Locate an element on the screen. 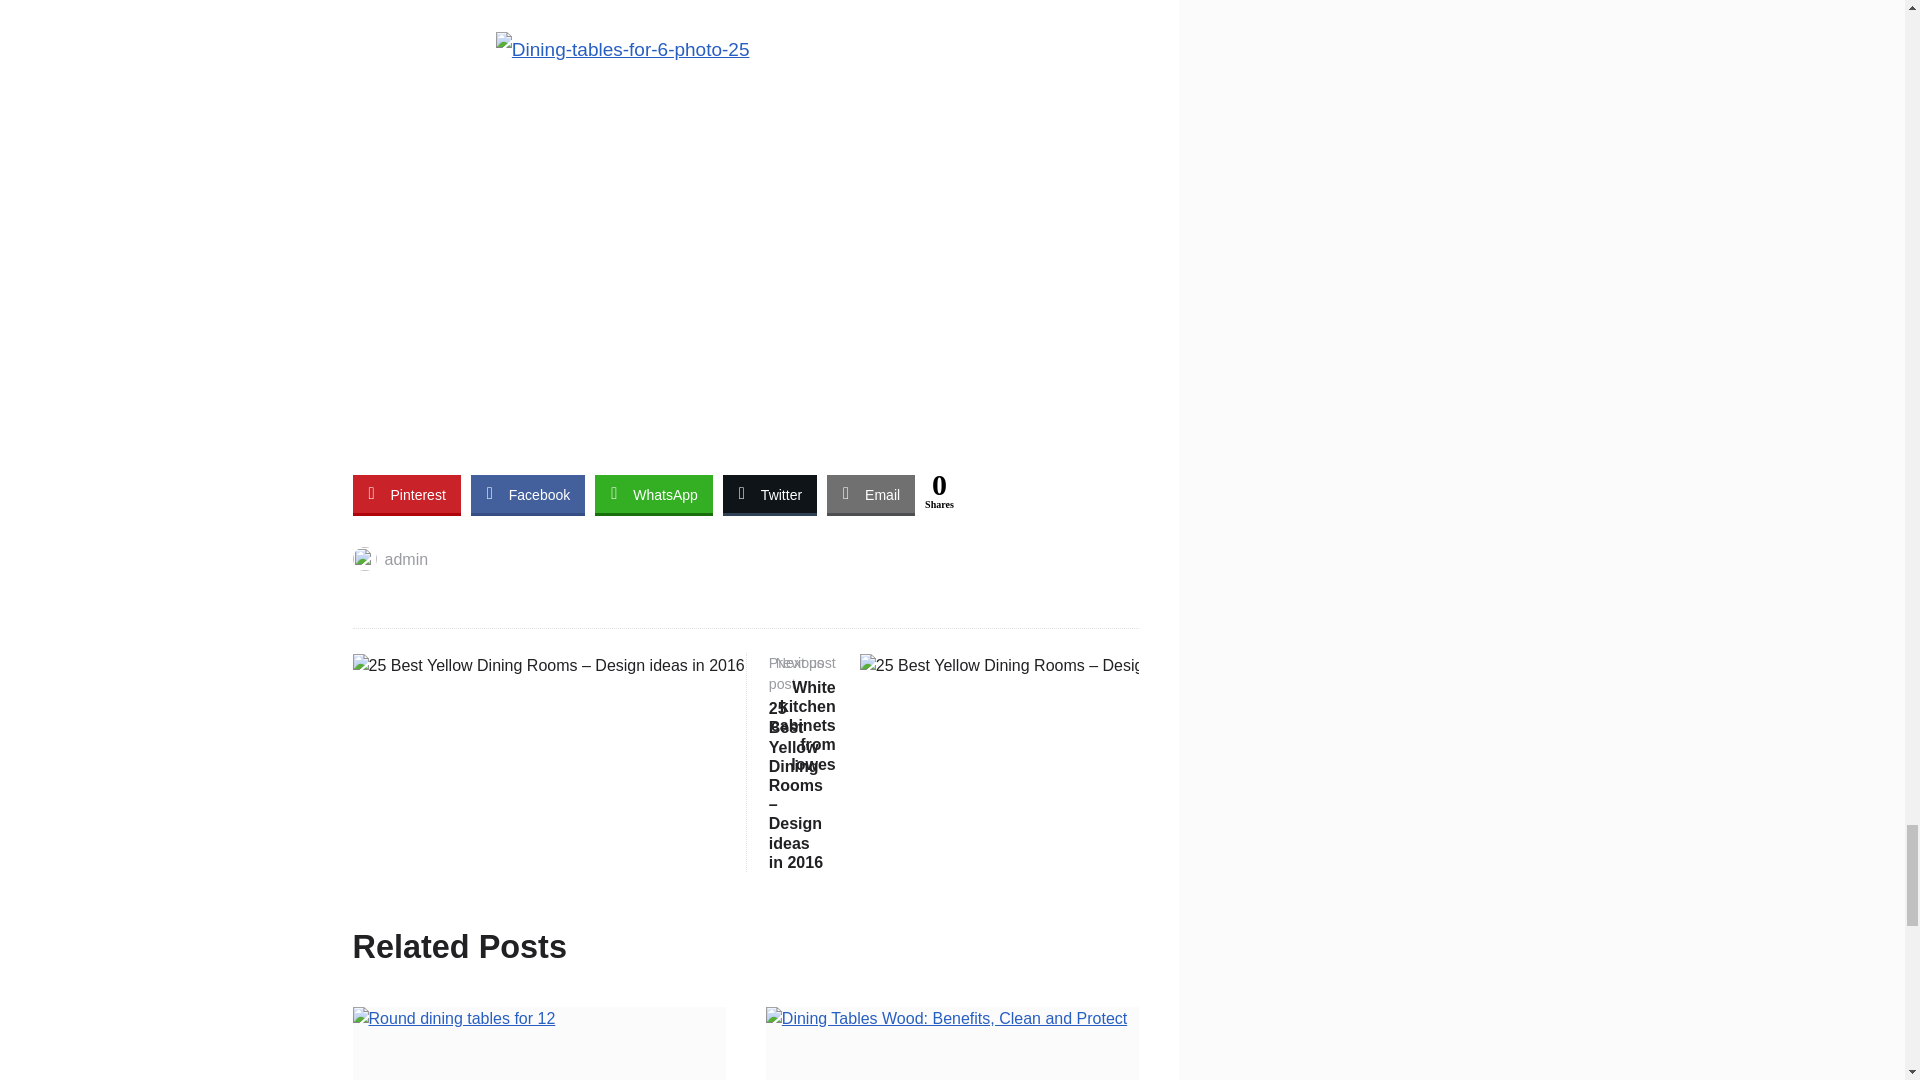  WhatsApp is located at coordinates (390, 559).